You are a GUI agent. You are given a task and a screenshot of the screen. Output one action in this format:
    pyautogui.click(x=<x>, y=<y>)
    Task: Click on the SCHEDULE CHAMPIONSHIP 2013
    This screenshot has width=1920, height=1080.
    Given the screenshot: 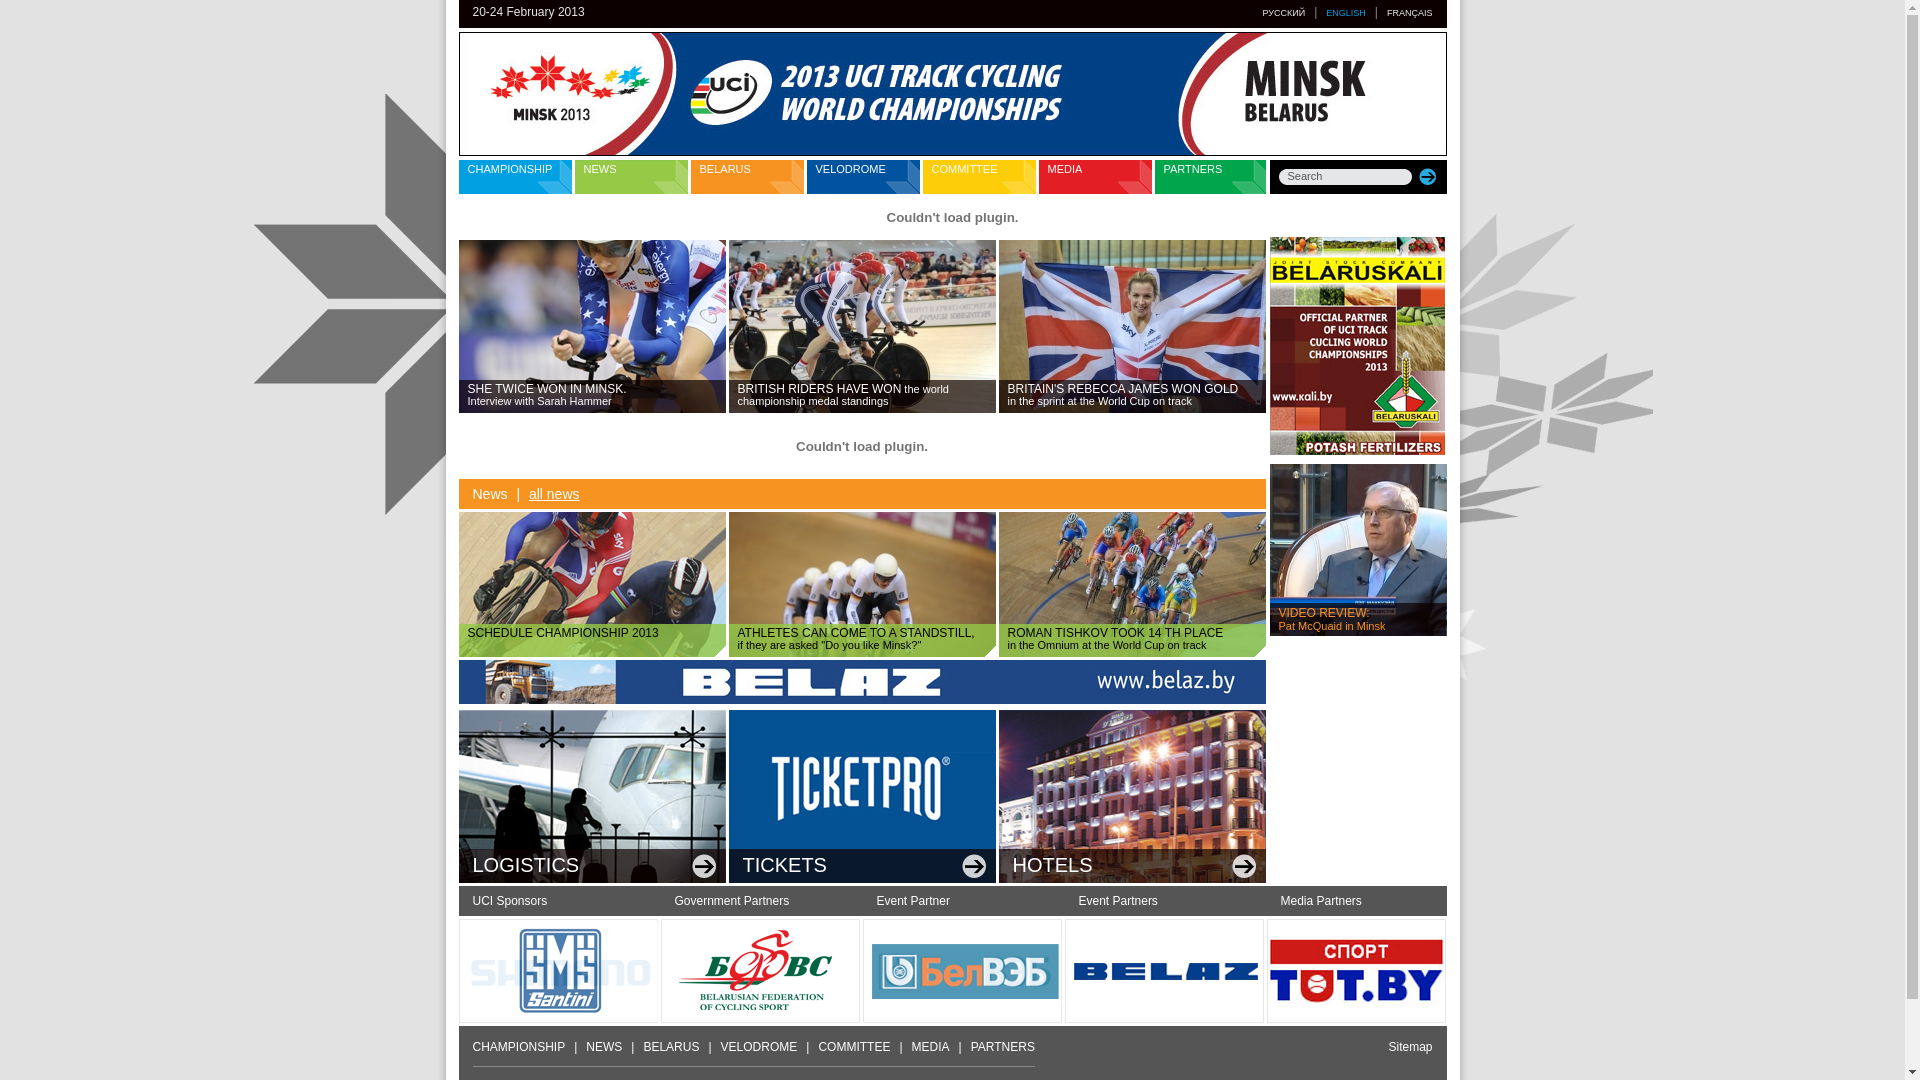 What is the action you would take?
    pyautogui.click(x=592, y=584)
    